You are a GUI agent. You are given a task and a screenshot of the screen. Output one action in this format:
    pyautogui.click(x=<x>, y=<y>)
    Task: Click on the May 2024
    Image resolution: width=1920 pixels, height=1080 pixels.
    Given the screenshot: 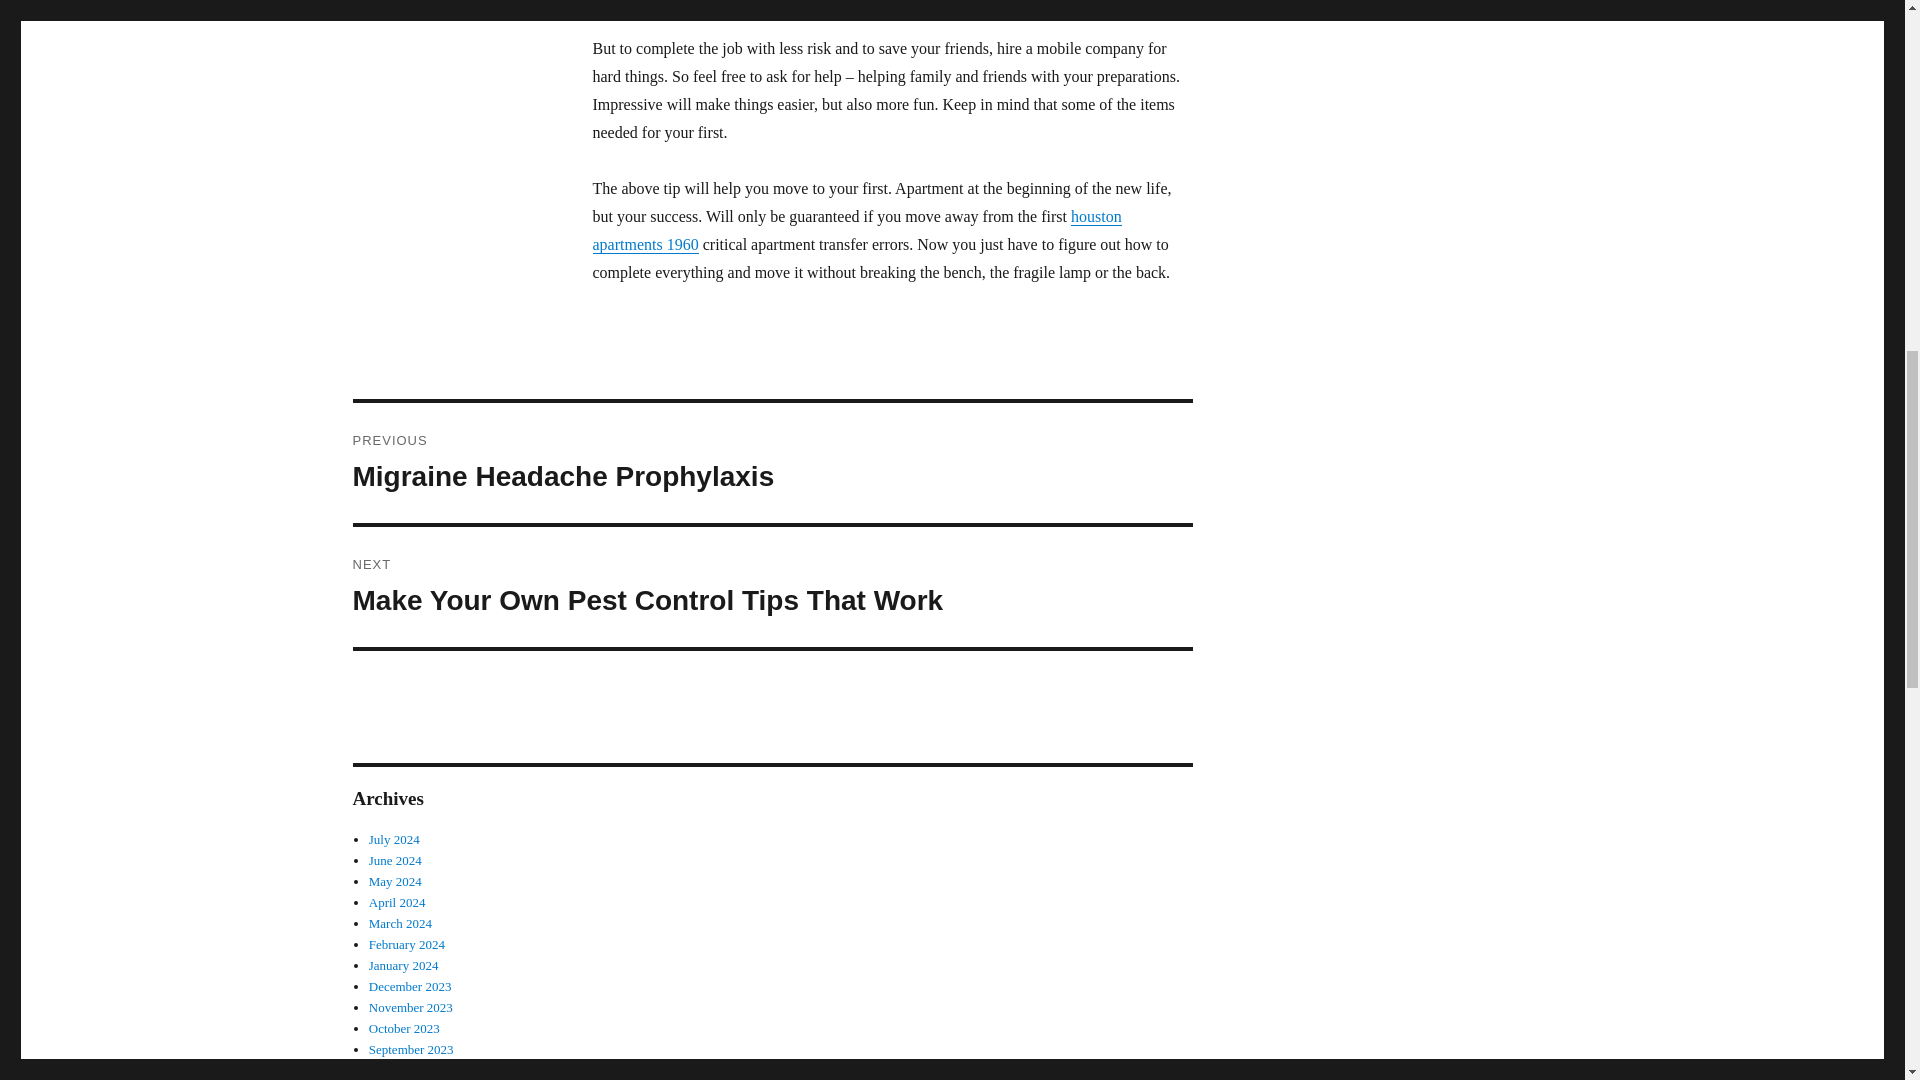 What is the action you would take?
    pyautogui.click(x=395, y=880)
    